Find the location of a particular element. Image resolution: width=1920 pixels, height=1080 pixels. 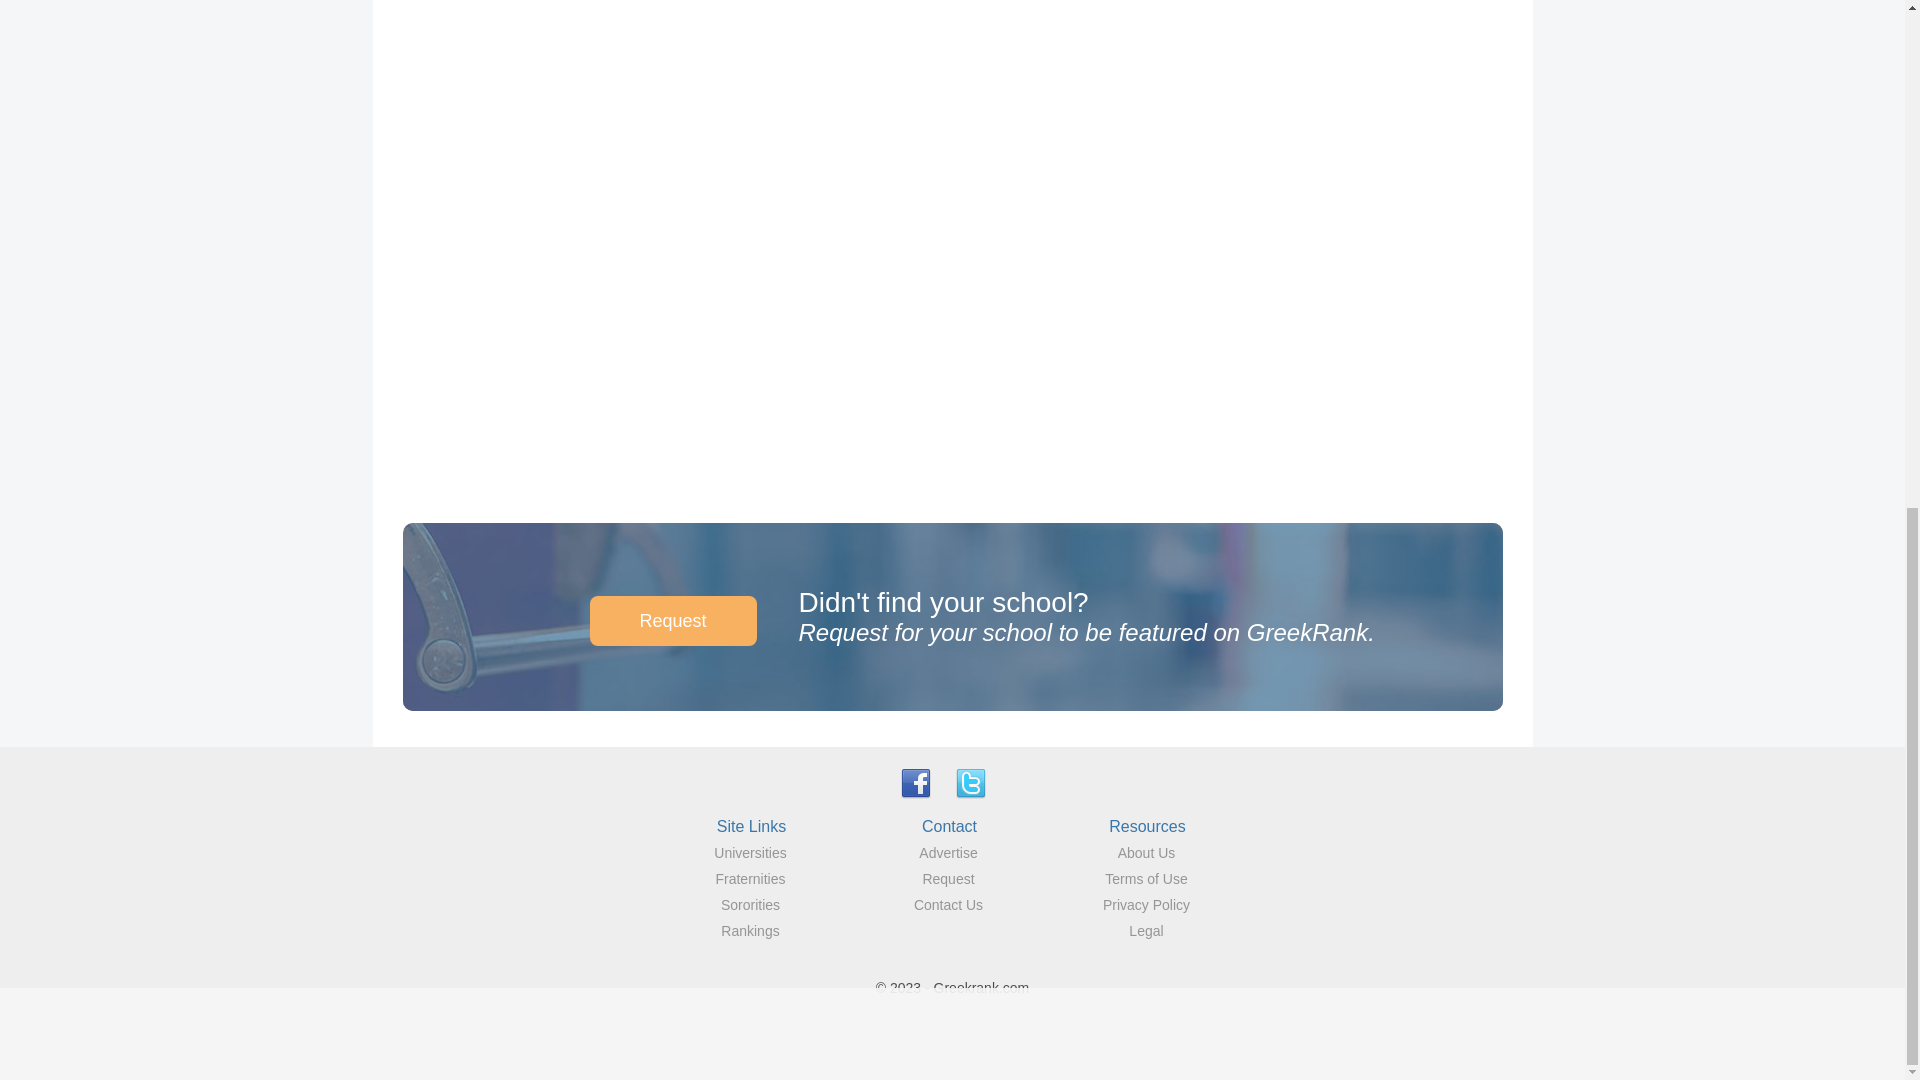

Follow GreekRank Facebook is located at coordinates (916, 782).